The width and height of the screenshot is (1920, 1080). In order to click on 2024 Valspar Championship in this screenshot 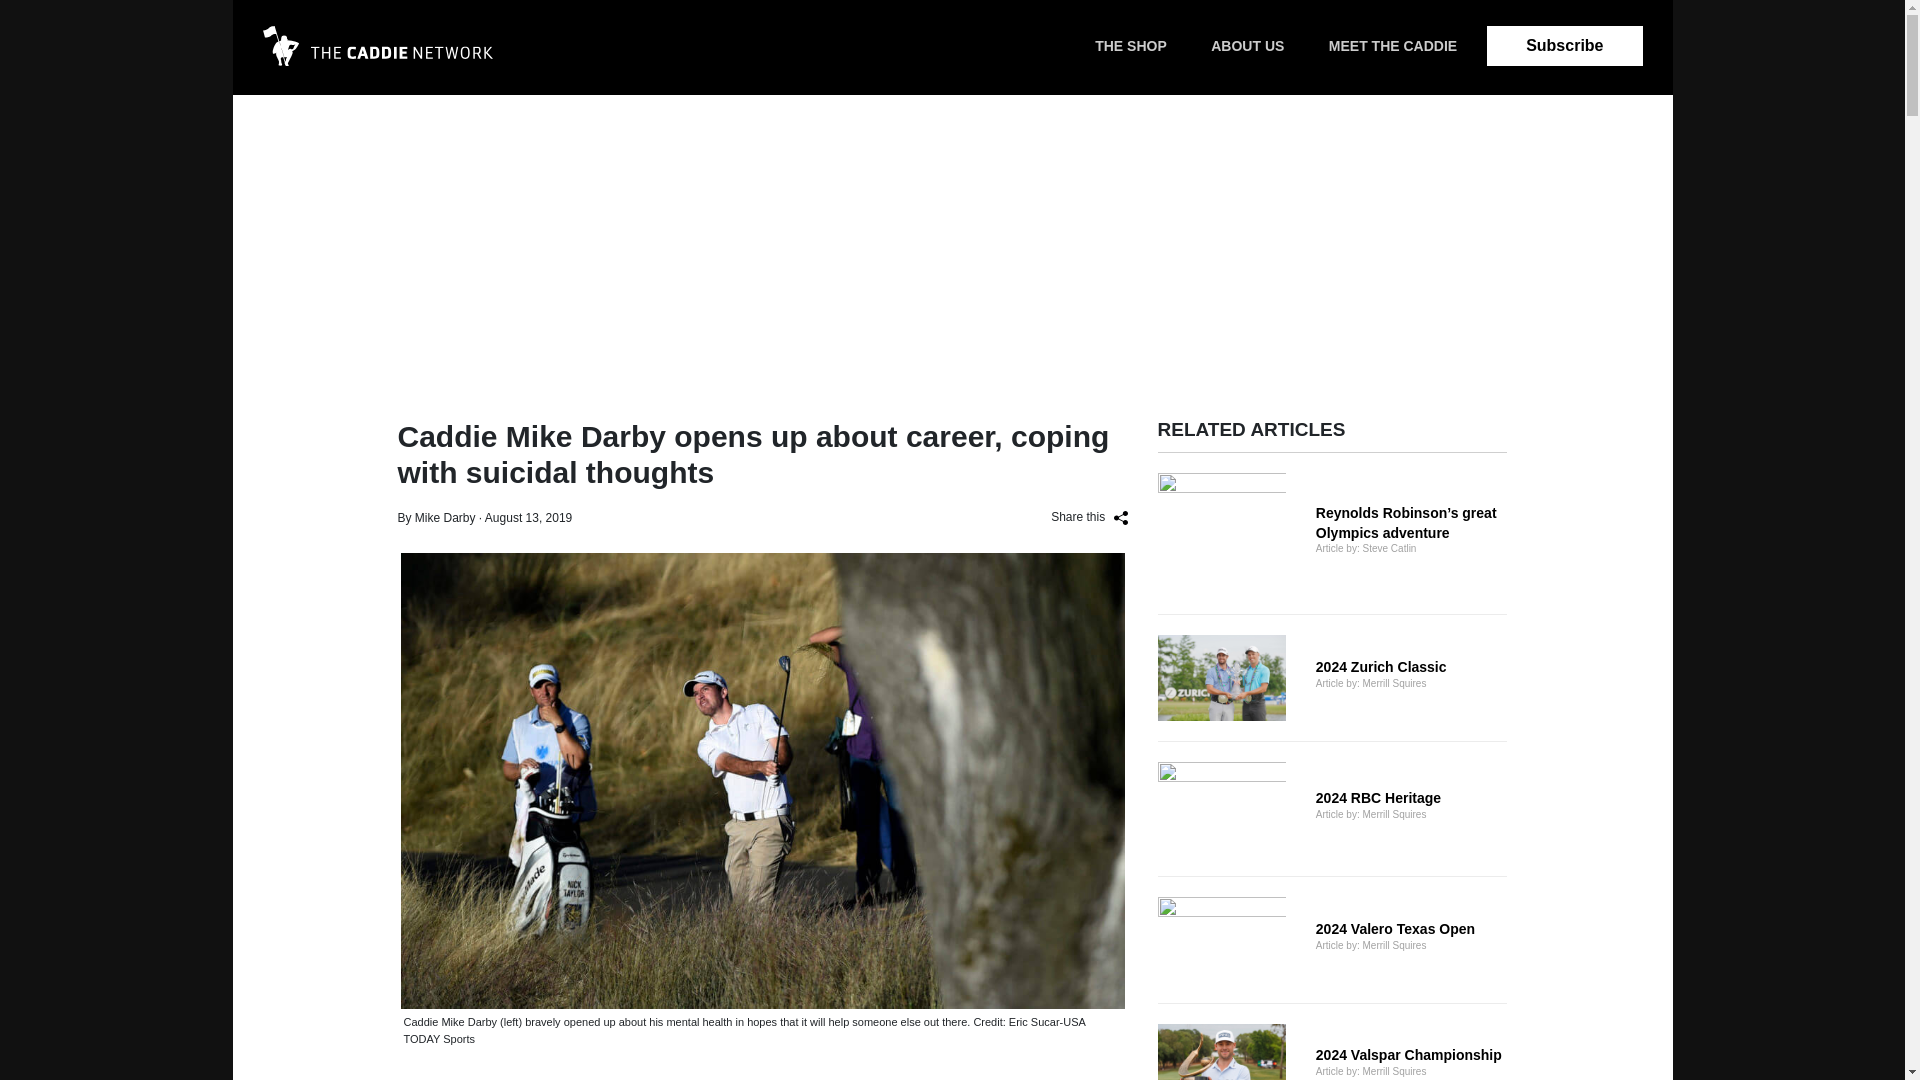, I will do `click(1332, 1052)`.